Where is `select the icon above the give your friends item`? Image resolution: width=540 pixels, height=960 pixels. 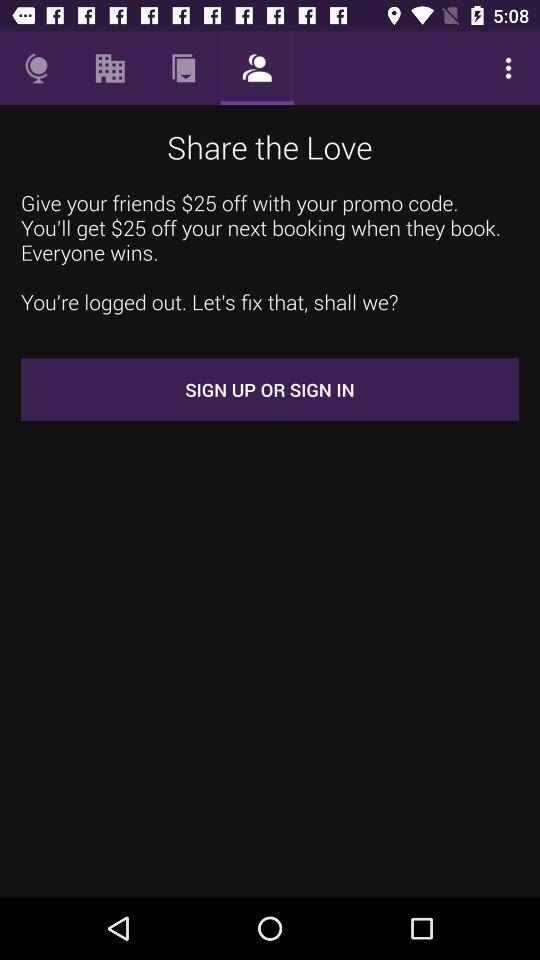 select the icon above the give your friends item is located at coordinates (508, 68).